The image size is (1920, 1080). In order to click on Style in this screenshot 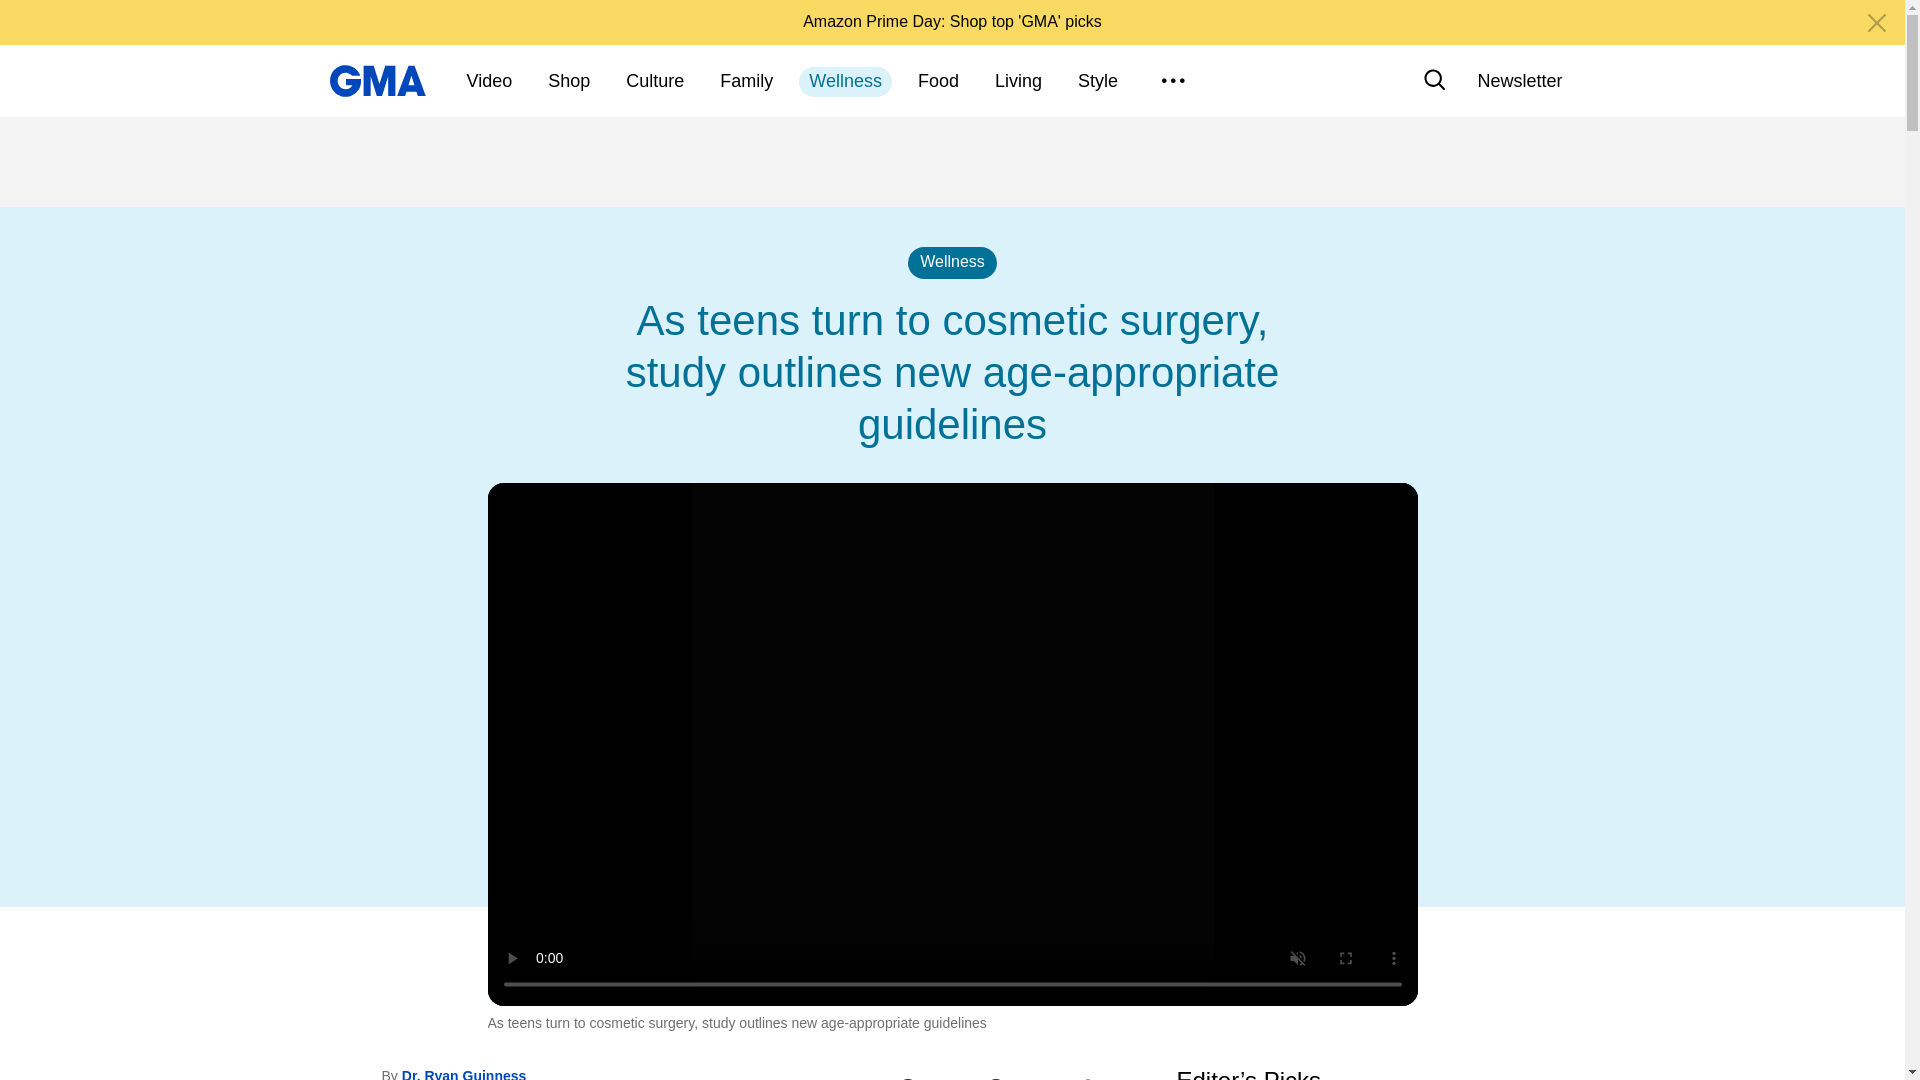, I will do `click(1098, 82)`.